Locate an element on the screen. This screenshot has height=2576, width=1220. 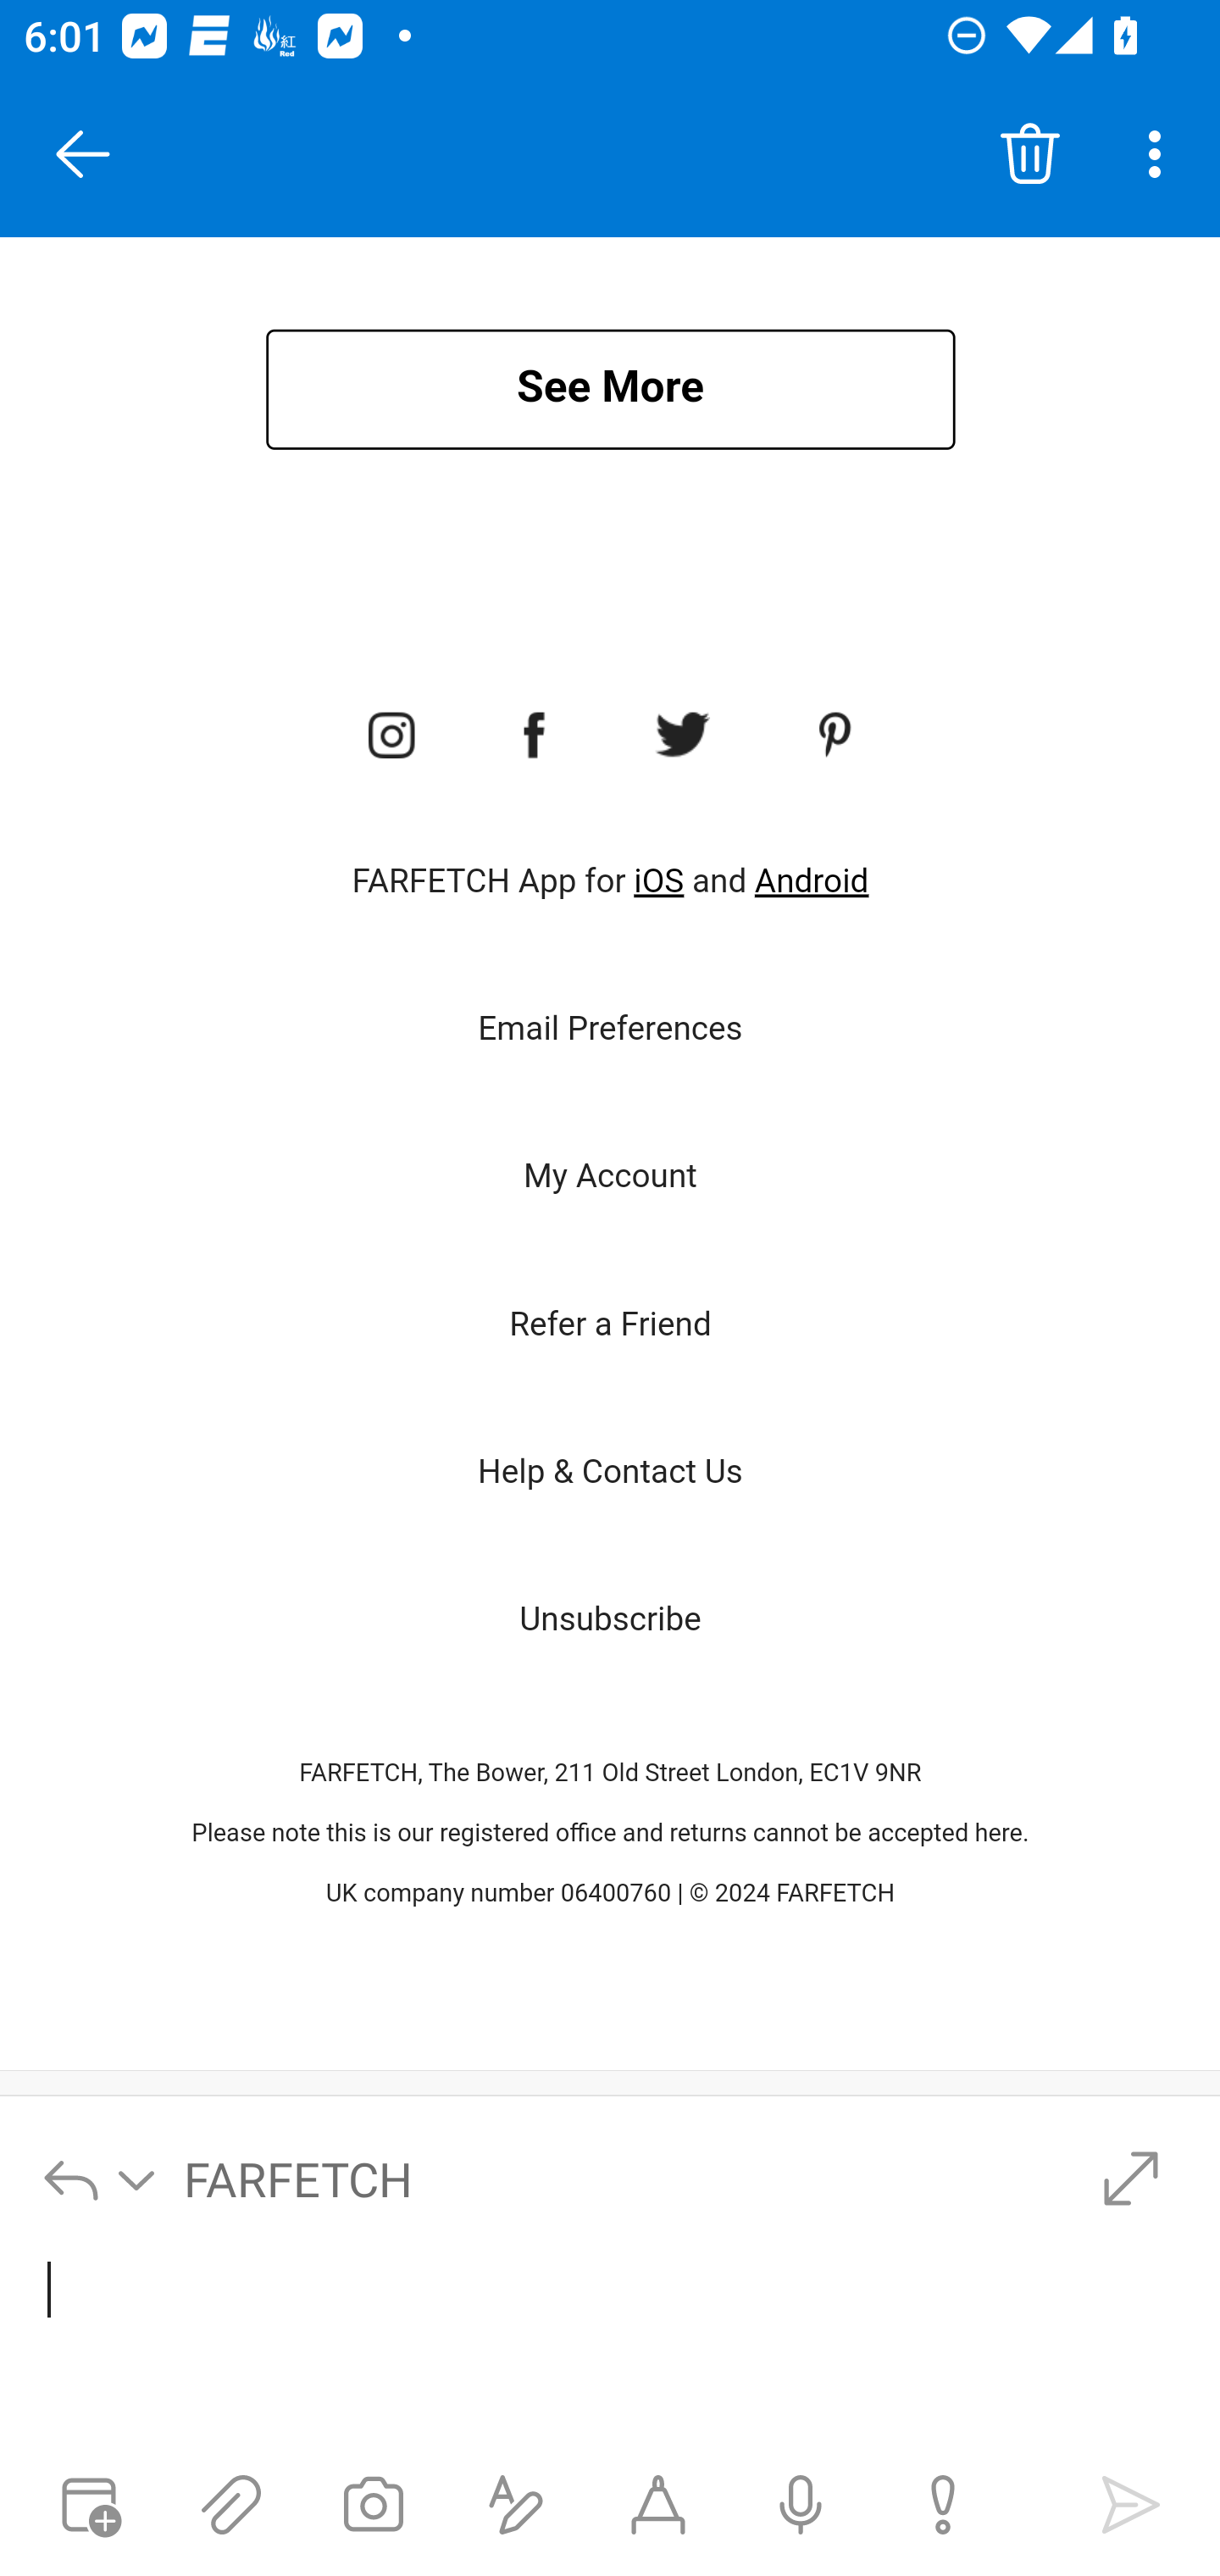

 is located at coordinates (612, 2347).